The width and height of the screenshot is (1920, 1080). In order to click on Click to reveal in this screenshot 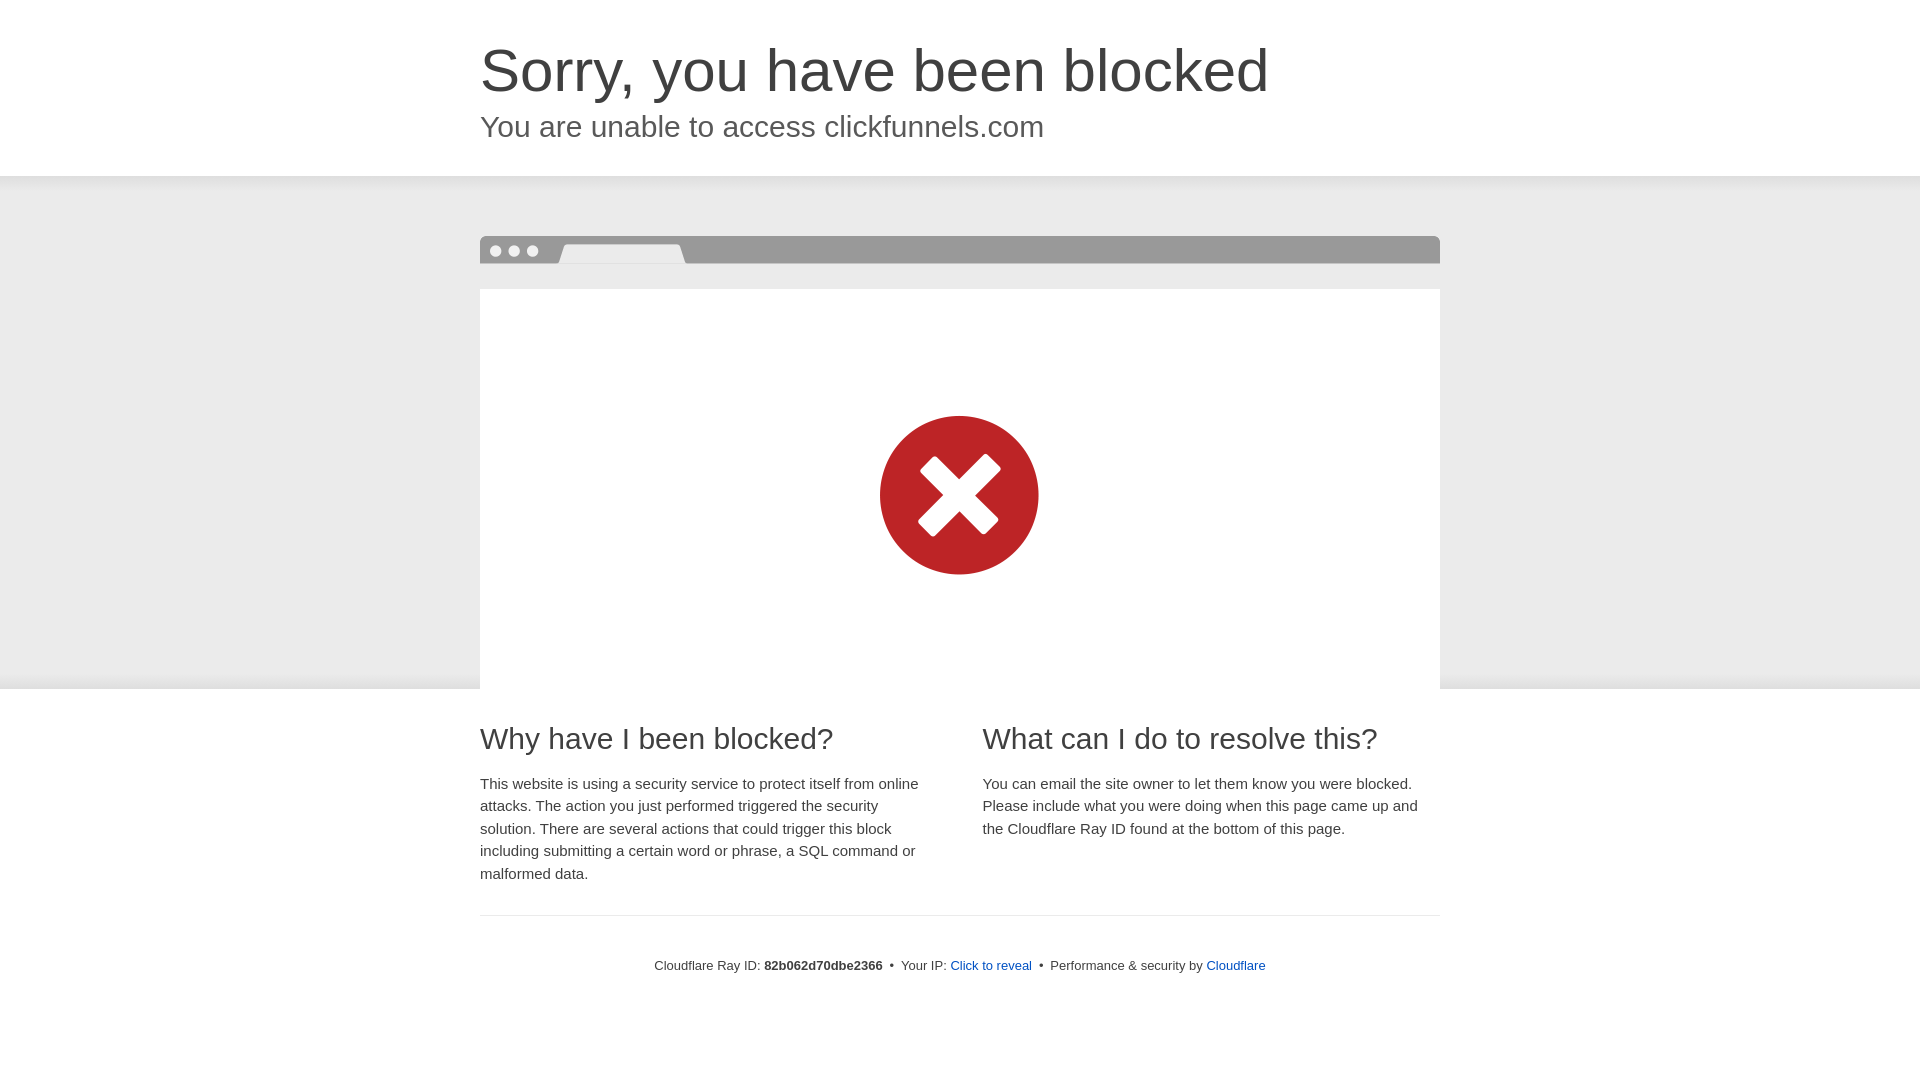, I will do `click(991, 966)`.